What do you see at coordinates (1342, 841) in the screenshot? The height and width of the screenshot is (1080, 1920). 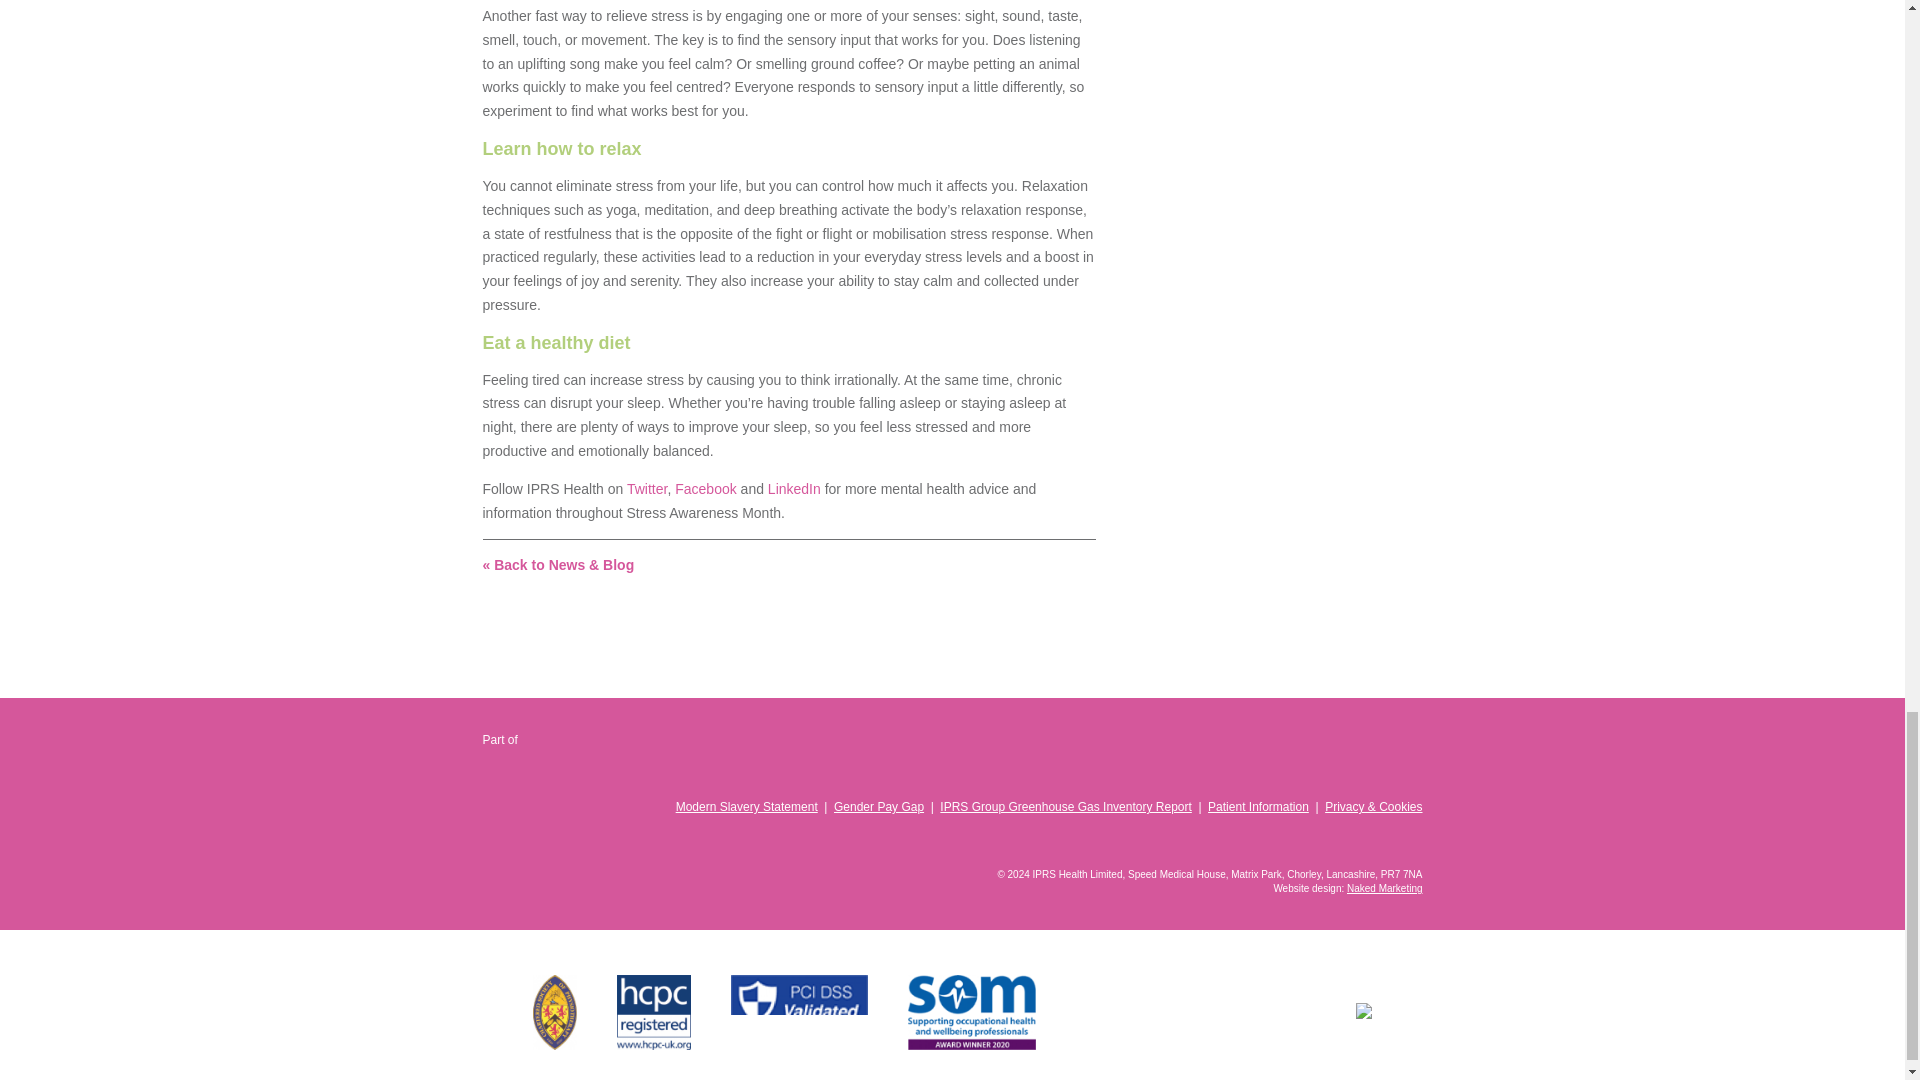 I see `LinkedIn` at bounding box center [1342, 841].